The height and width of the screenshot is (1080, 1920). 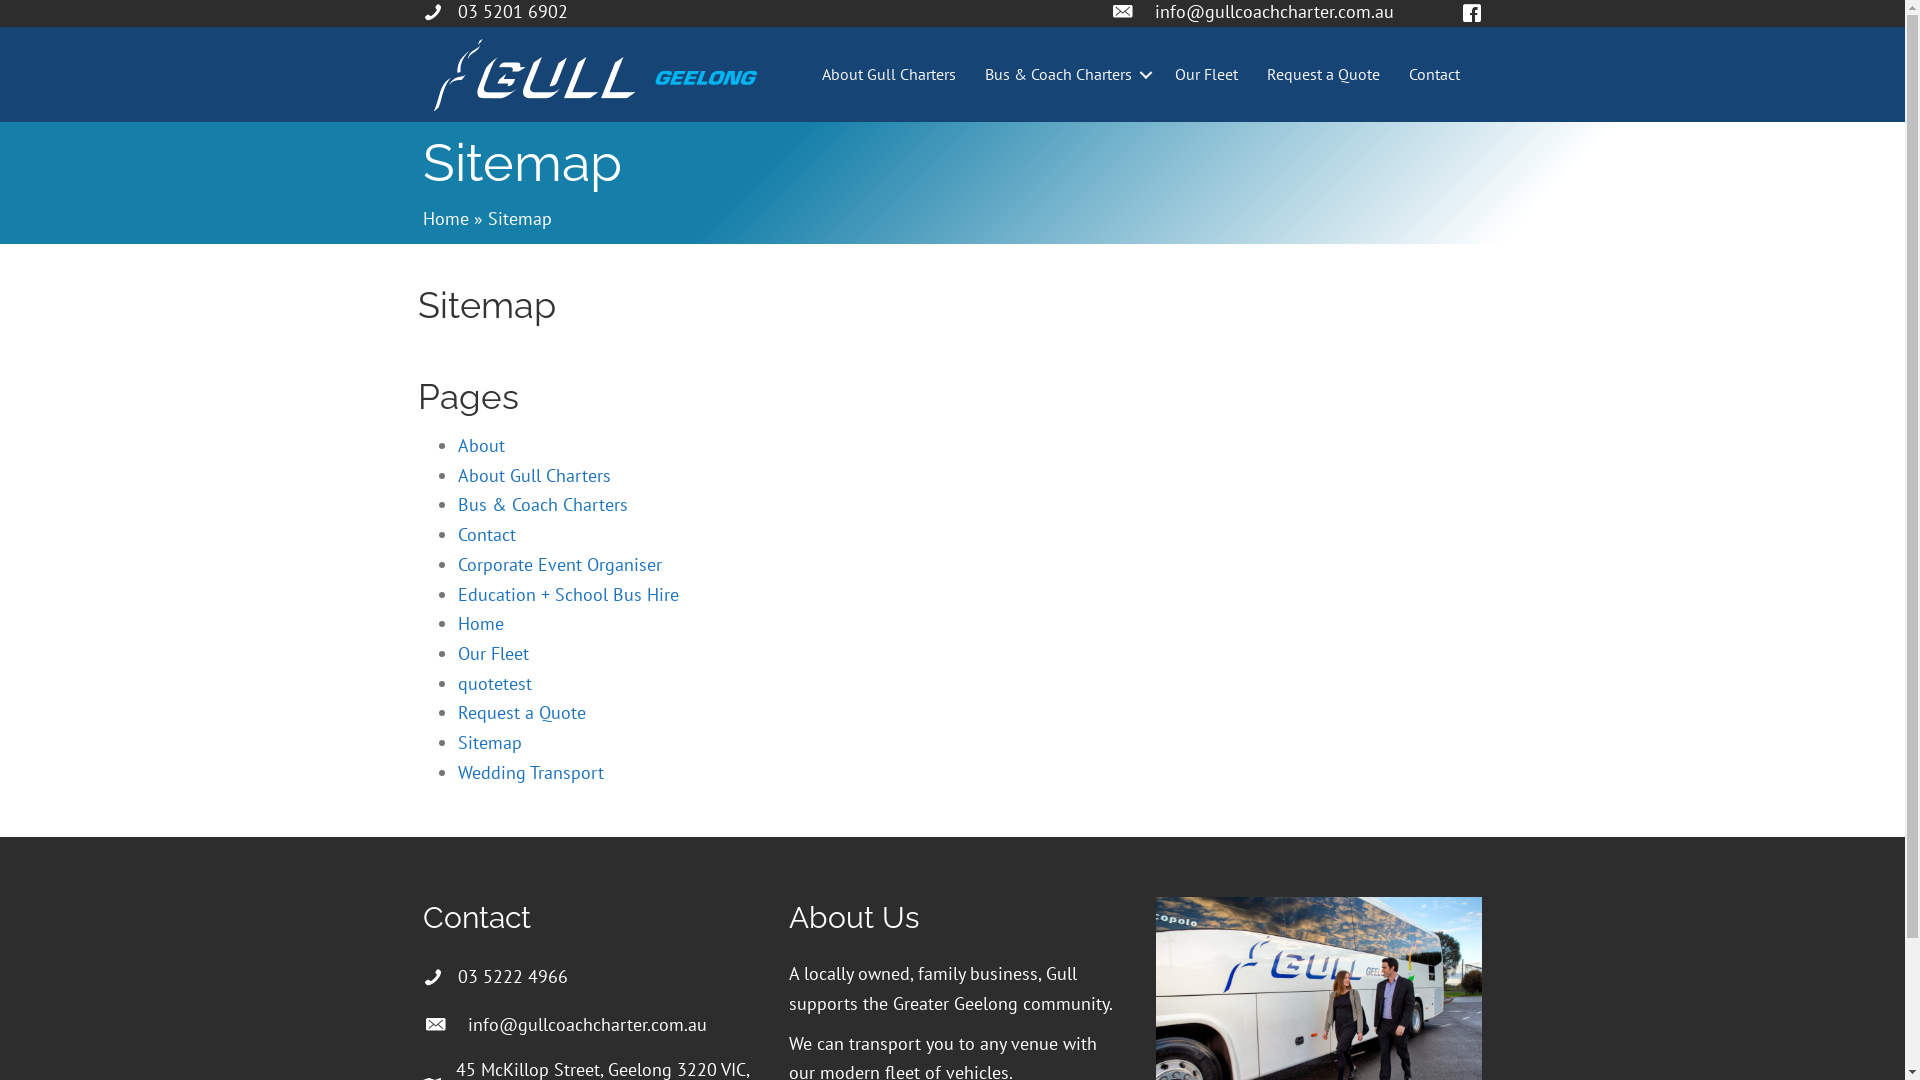 What do you see at coordinates (487, 534) in the screenshot?
I see `Contact` at bounding box center [487, 534].